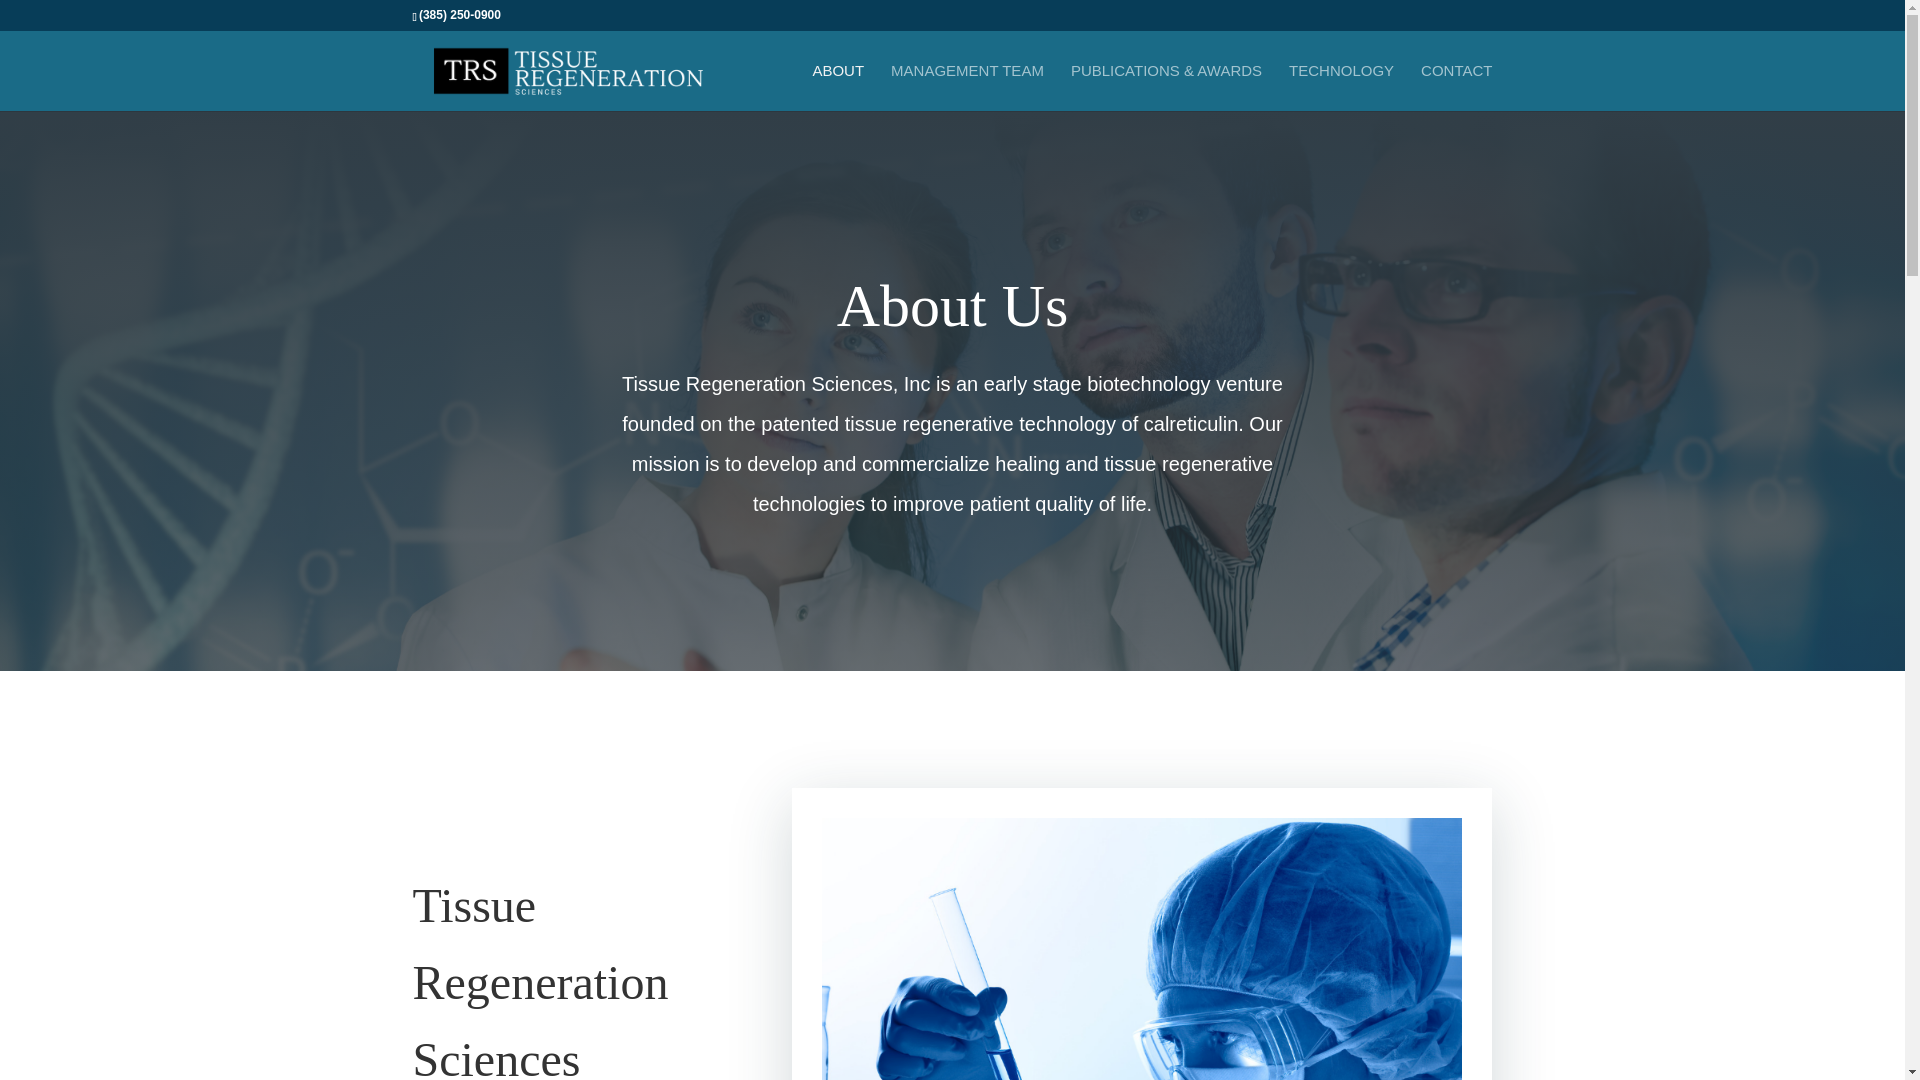  What do you see at coordinates (1340, 87) in the screenshot?
I see `TECHNOLOGY` at bounding box center [1340, 87].